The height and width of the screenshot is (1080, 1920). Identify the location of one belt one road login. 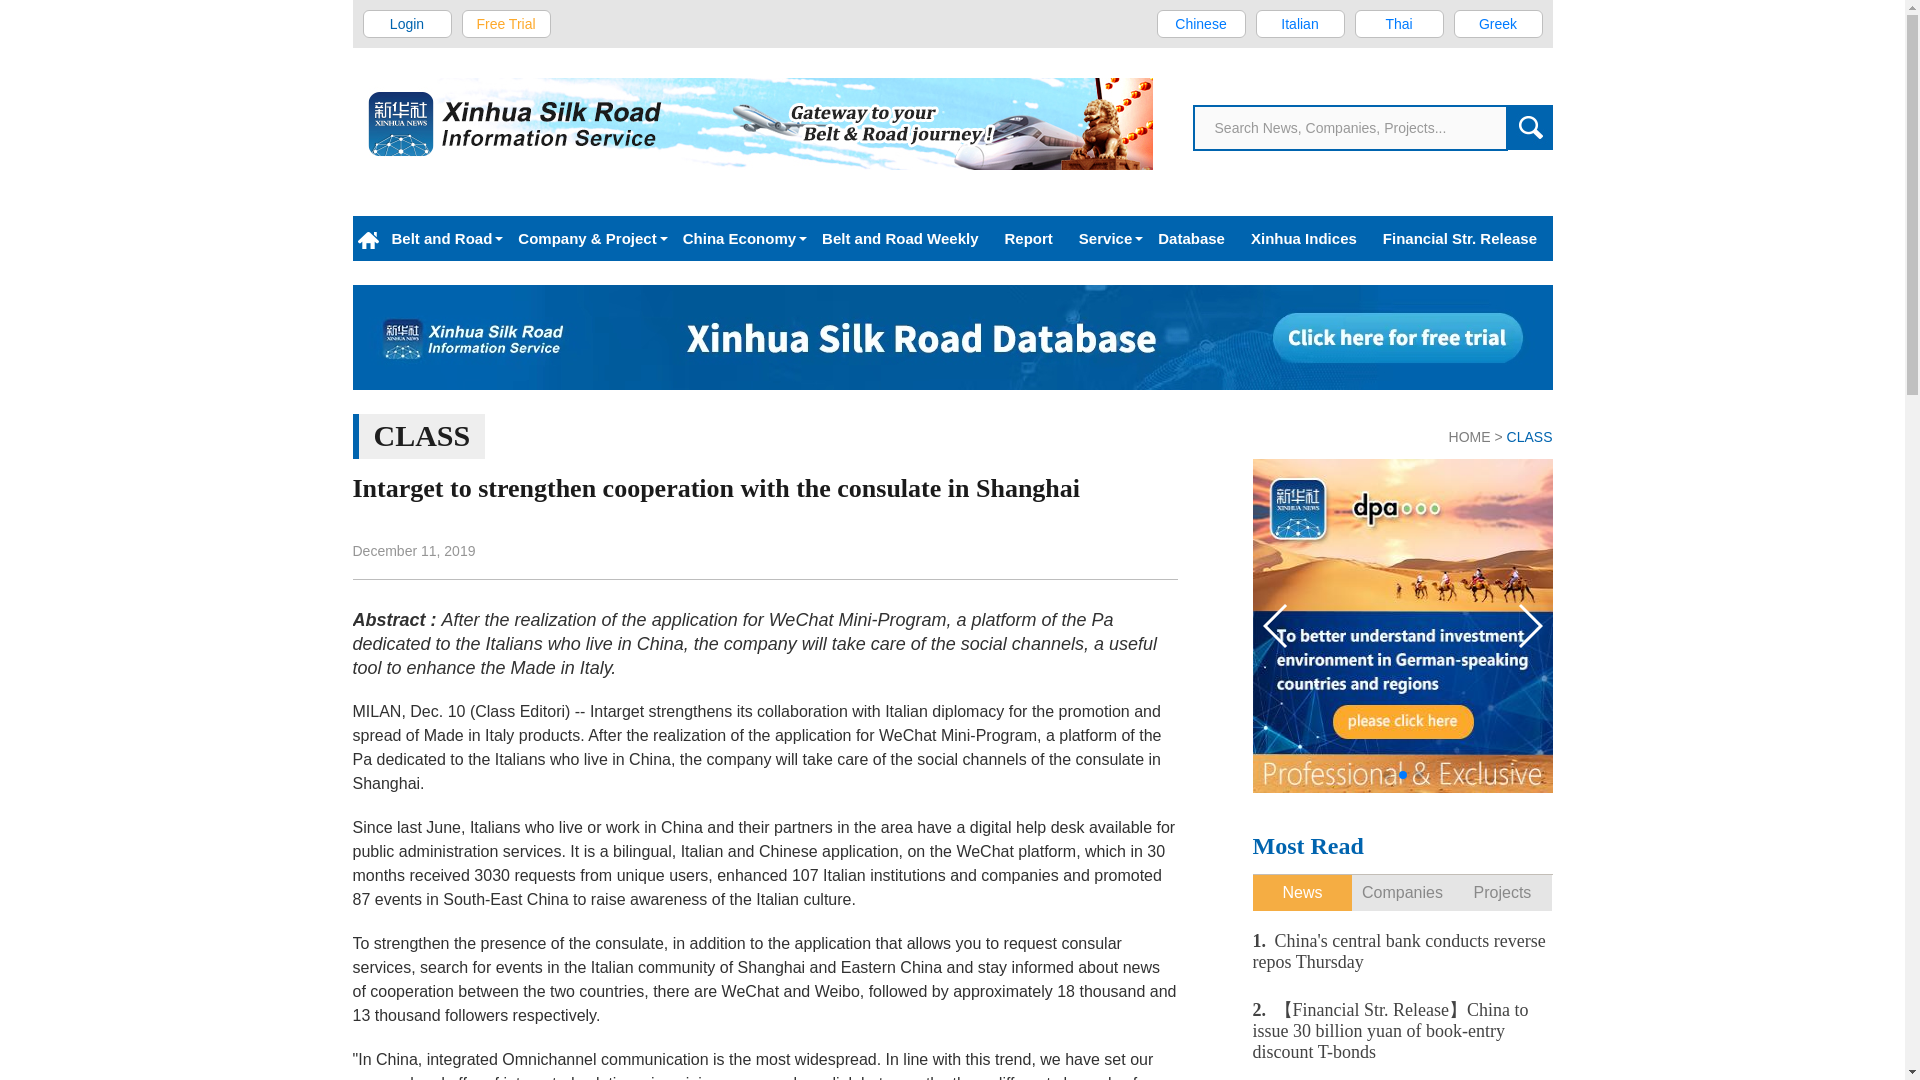
(408, 23).